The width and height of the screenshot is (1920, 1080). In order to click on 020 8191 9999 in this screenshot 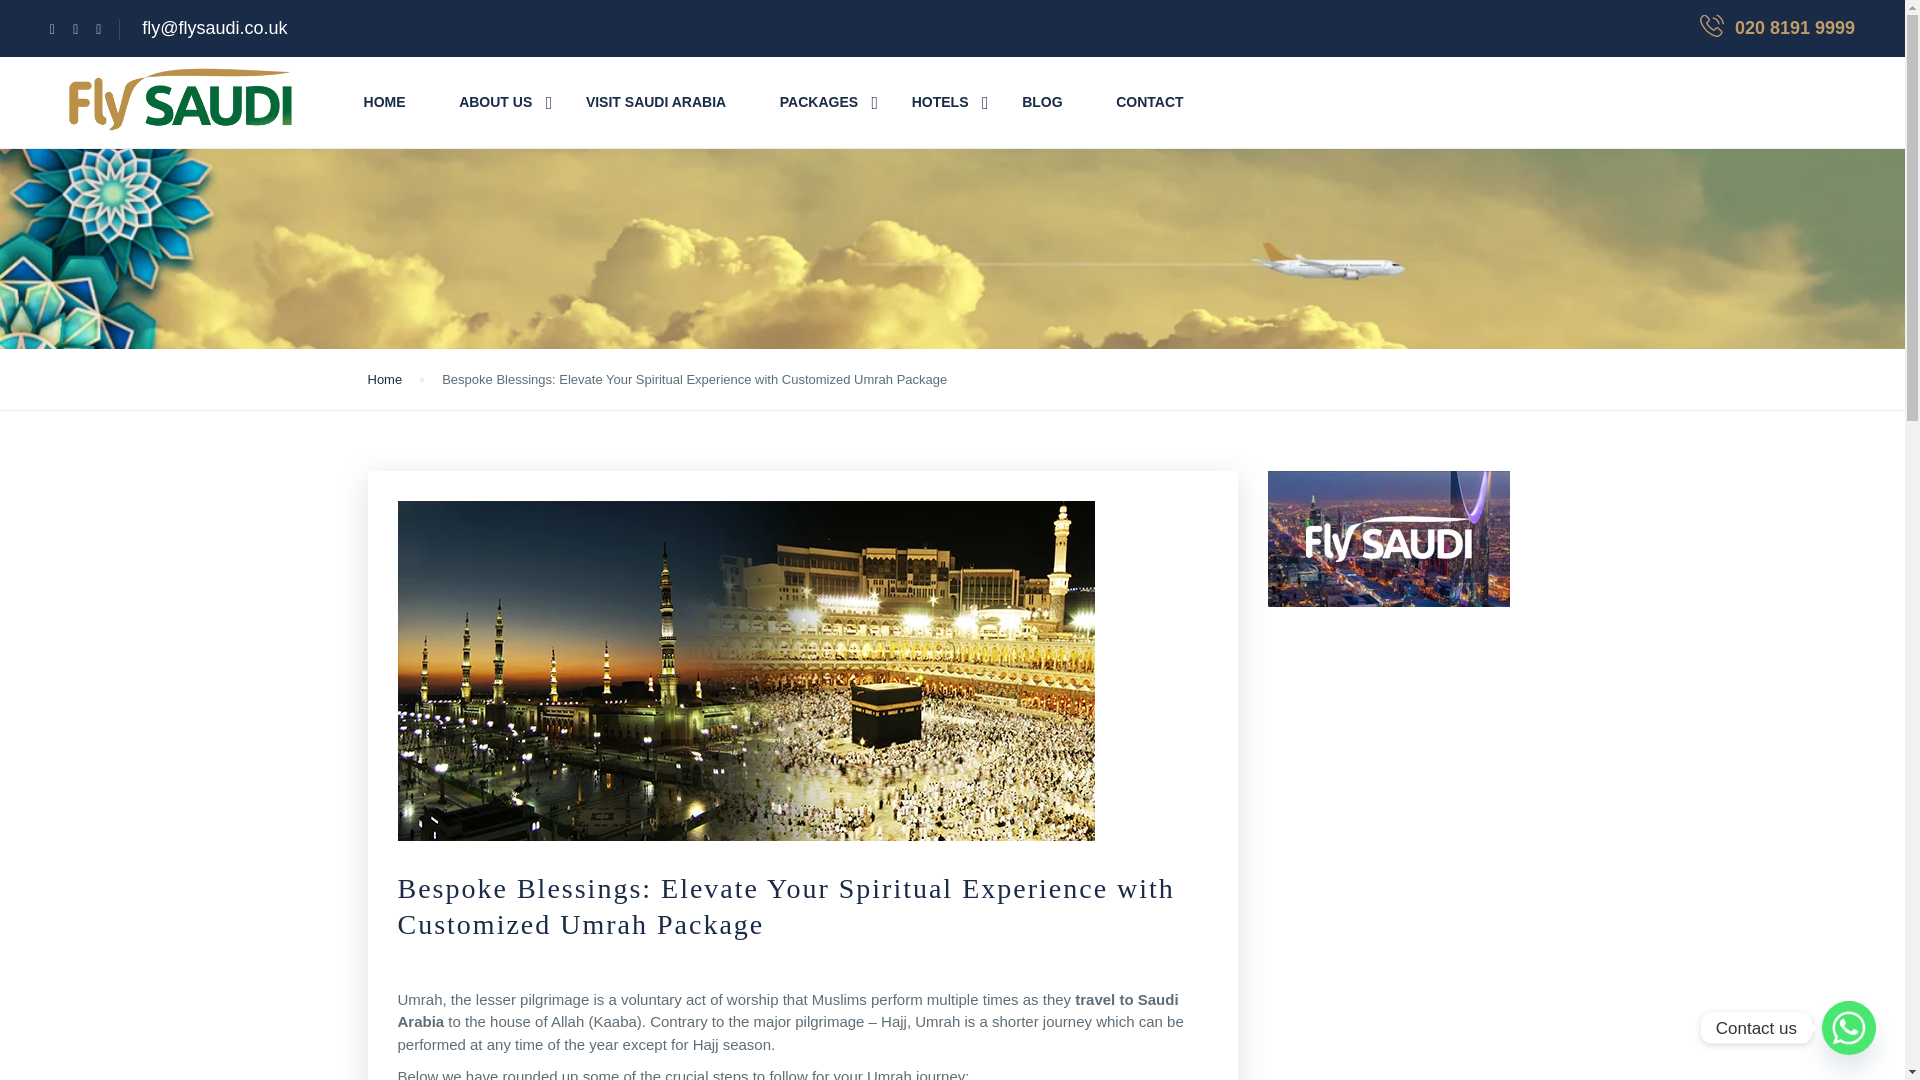, I will do `click(1794, 28)`.